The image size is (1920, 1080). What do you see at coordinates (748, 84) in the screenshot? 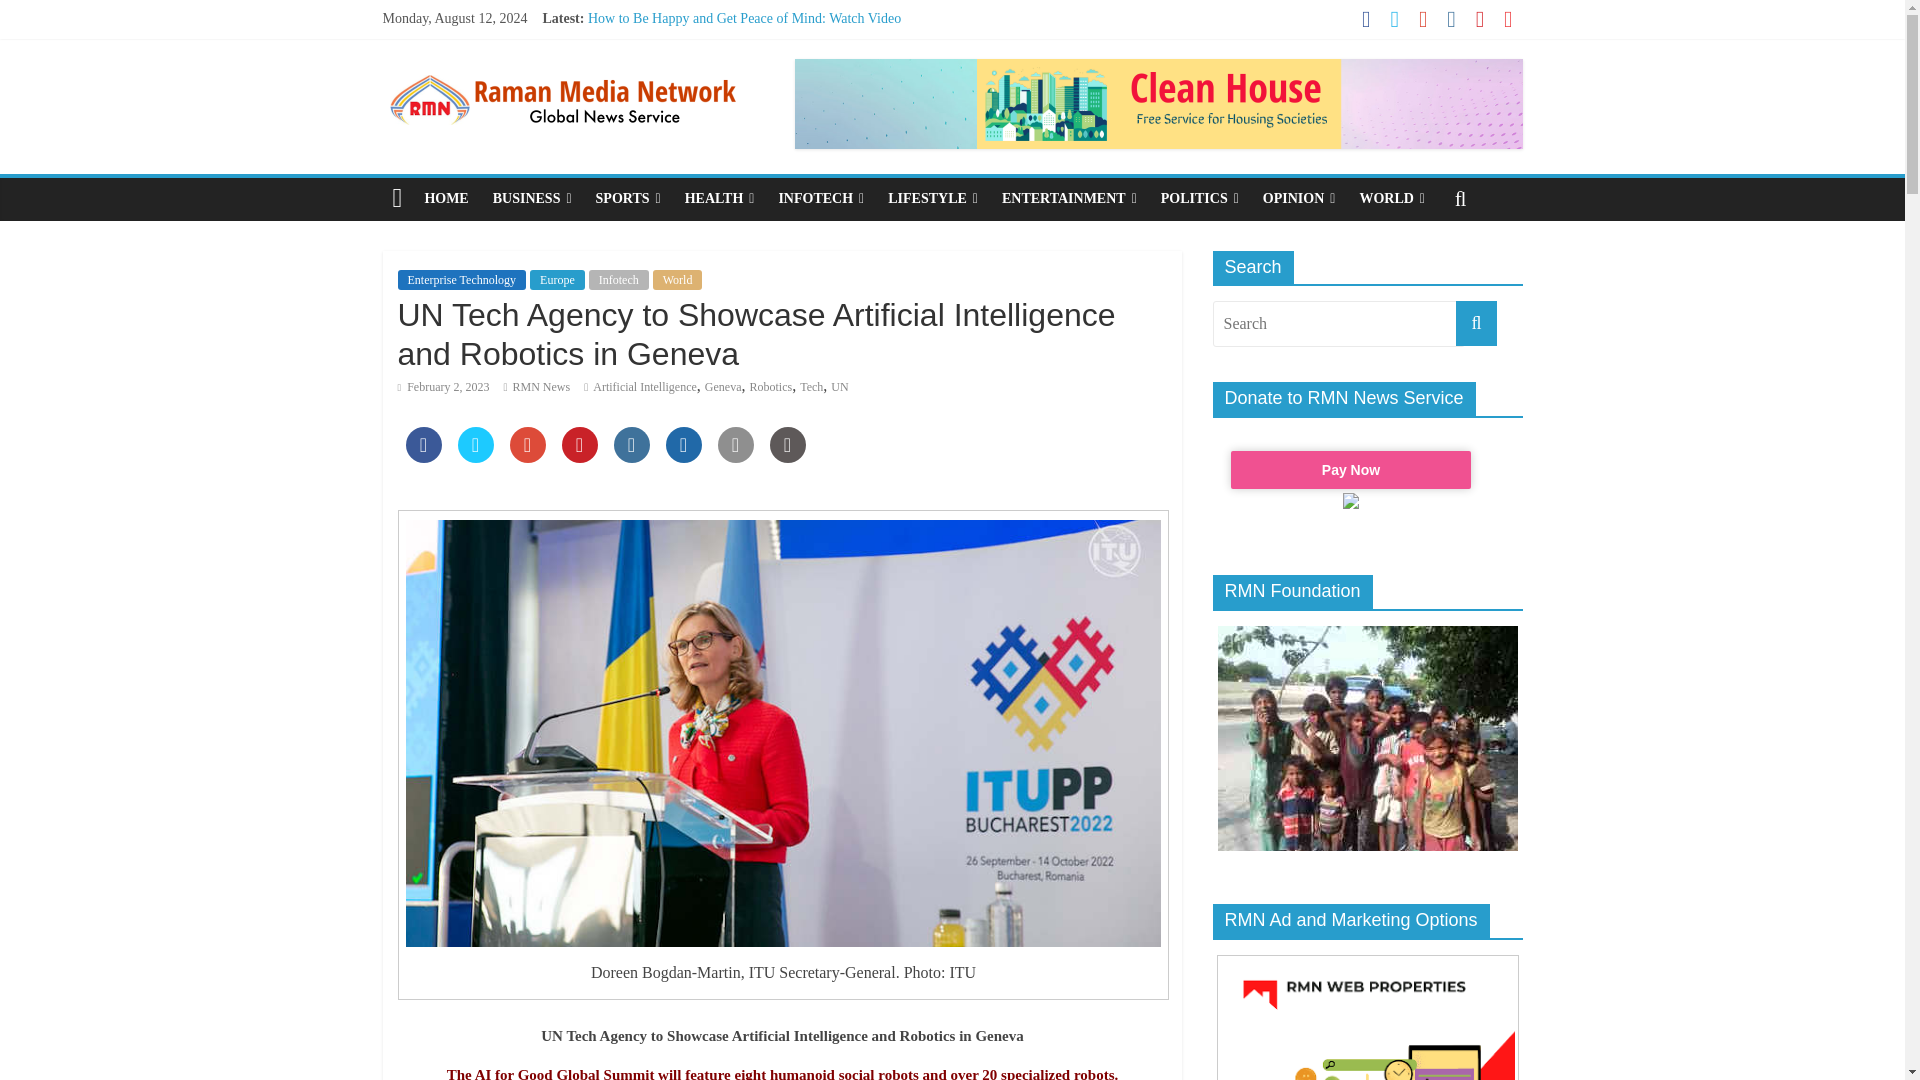
I see `Manish Sisodia Gets Bail, Arvind Kejriwal to Stay in Jail` at bounding box center [748, 84].